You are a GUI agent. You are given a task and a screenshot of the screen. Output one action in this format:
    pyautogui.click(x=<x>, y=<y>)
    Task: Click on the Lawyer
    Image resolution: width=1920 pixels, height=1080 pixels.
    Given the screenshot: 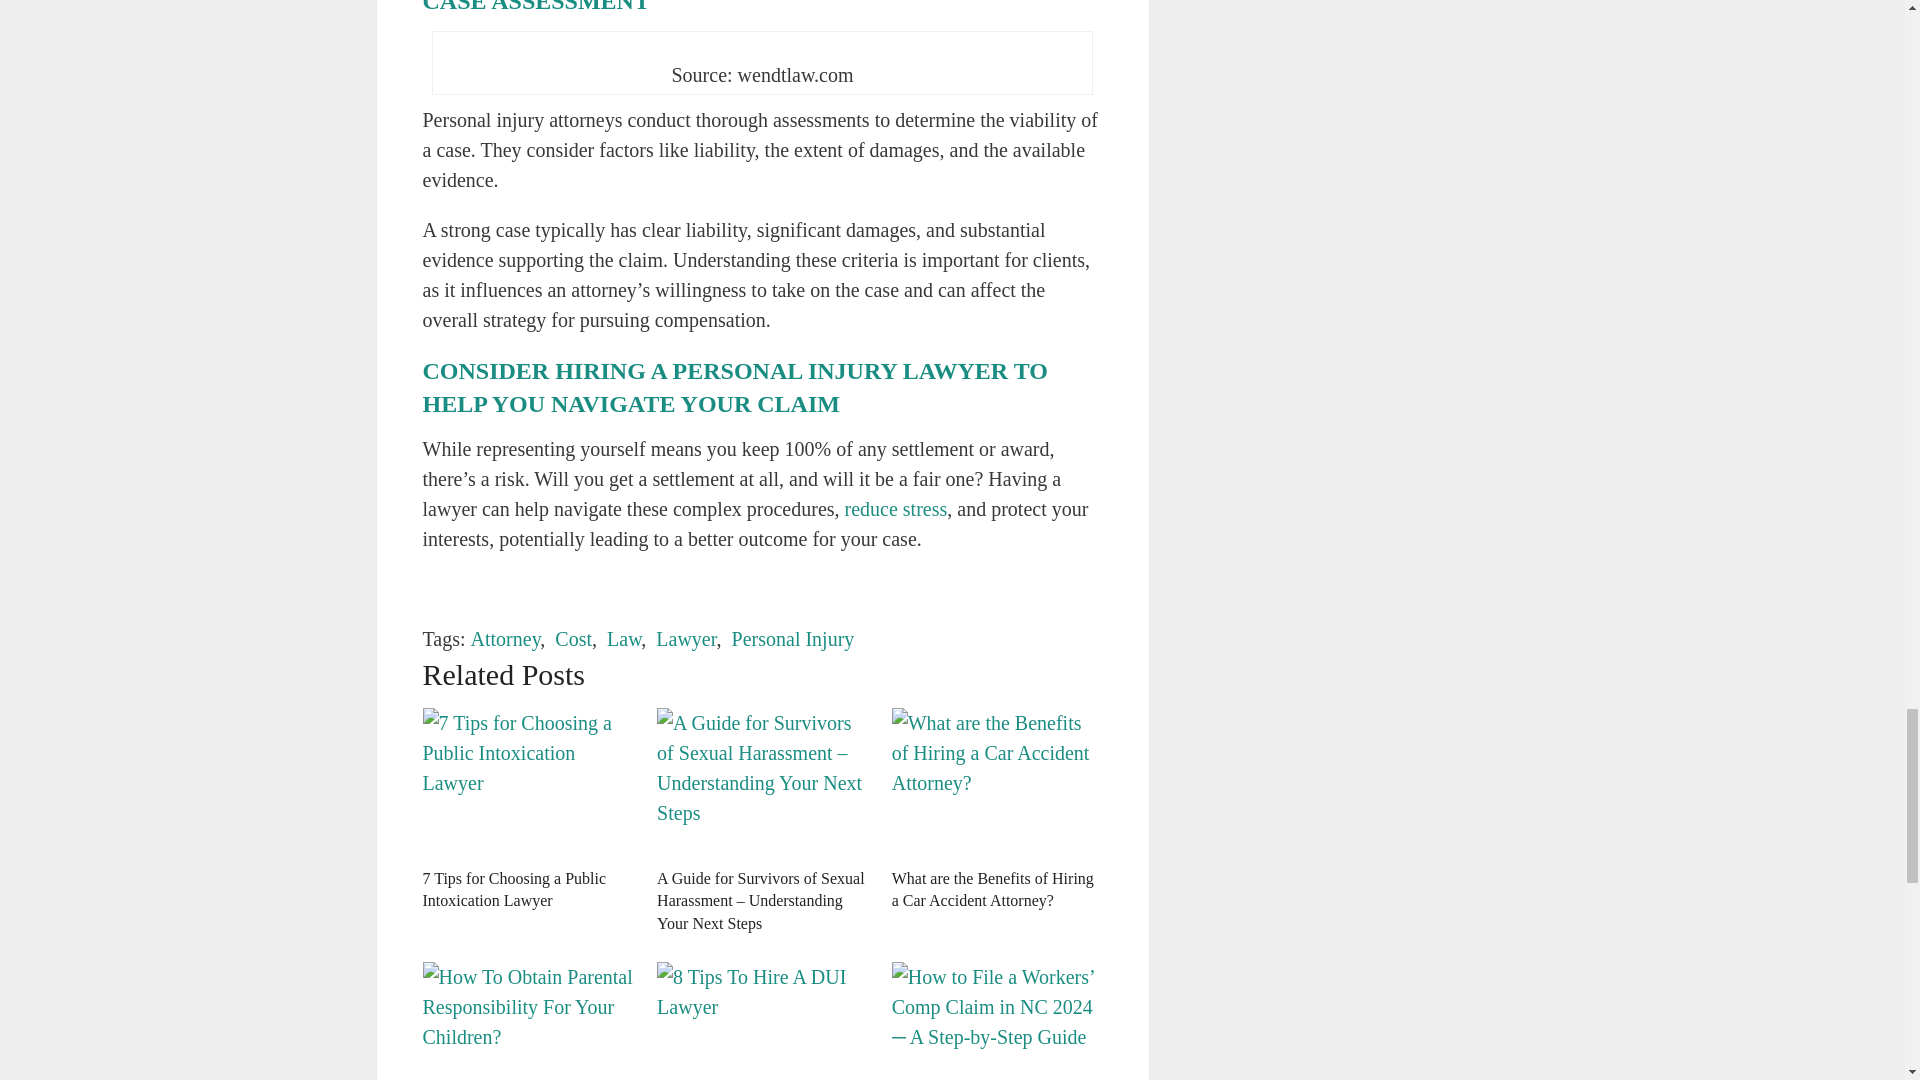 What is the action you would take?
    pyautogui.click(x=686, y=638)
    